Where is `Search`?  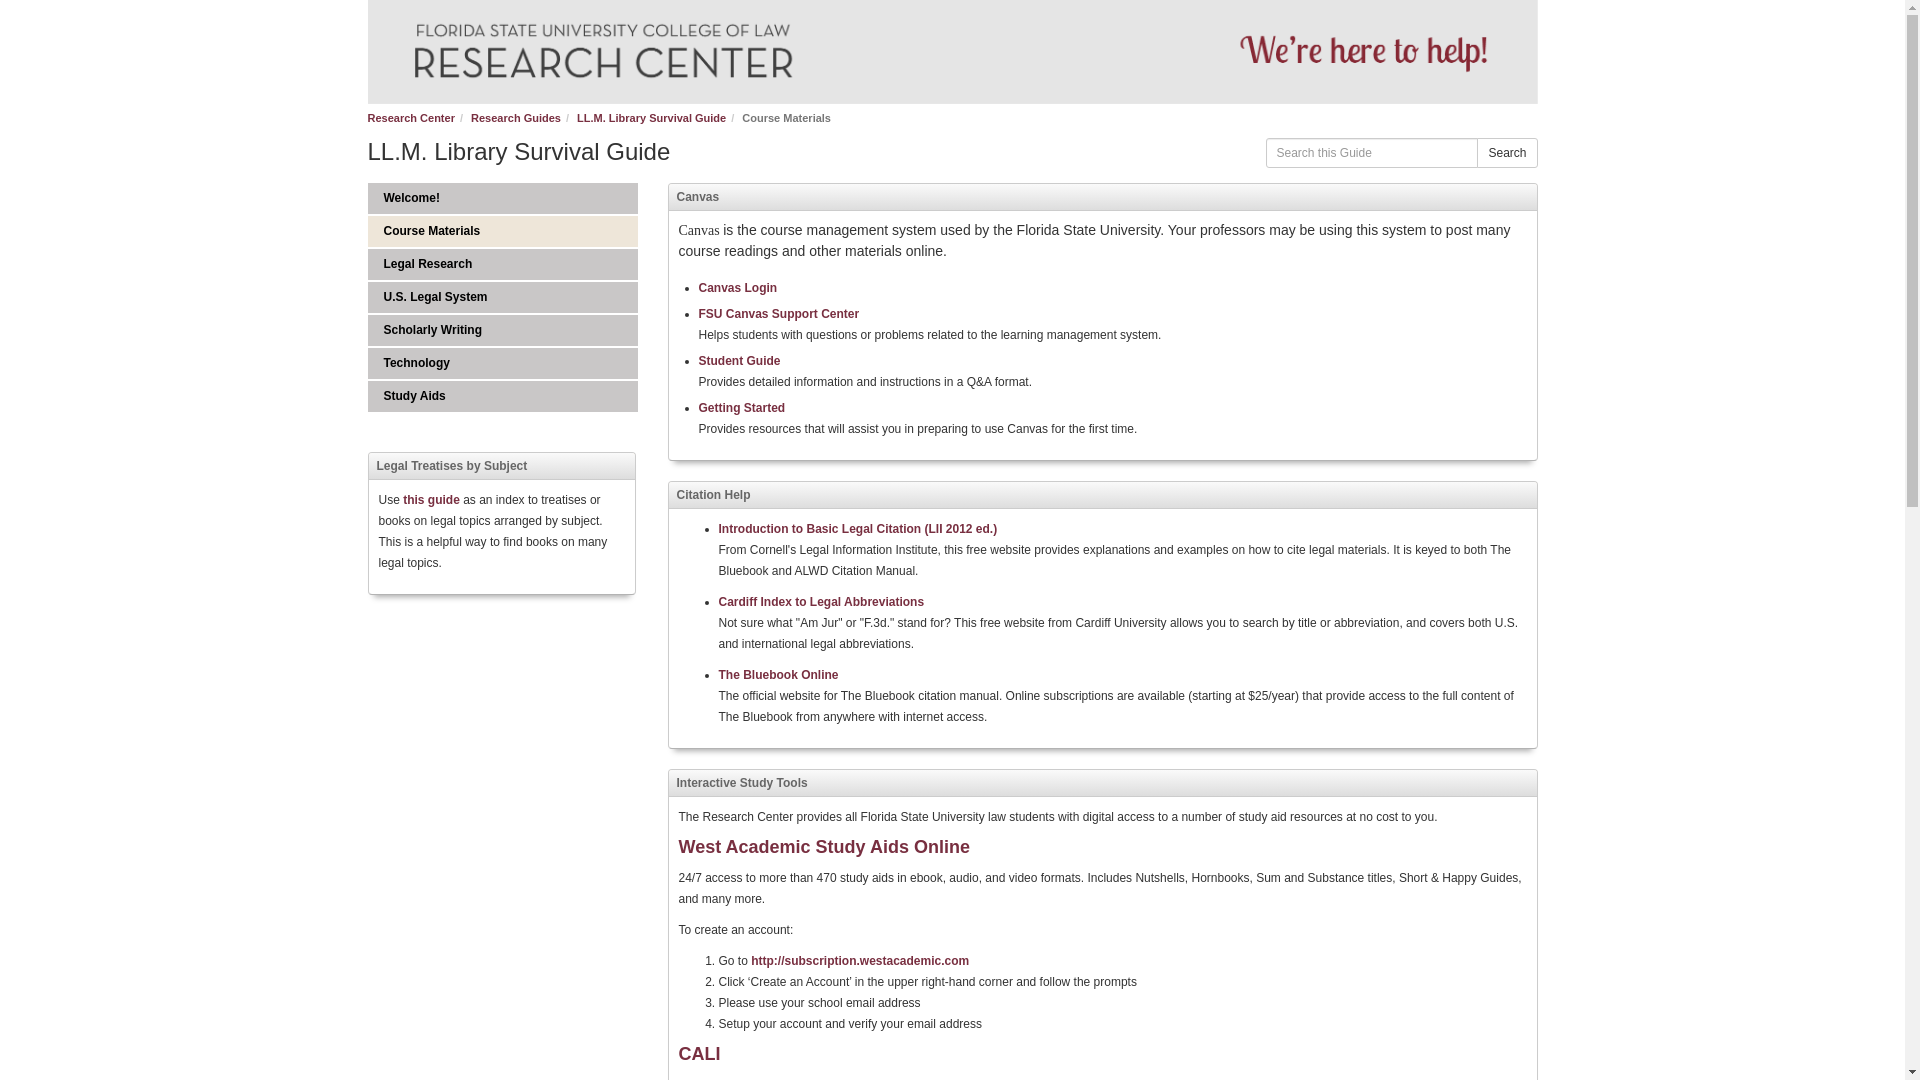
Search is located at coordinates (1506, 153).